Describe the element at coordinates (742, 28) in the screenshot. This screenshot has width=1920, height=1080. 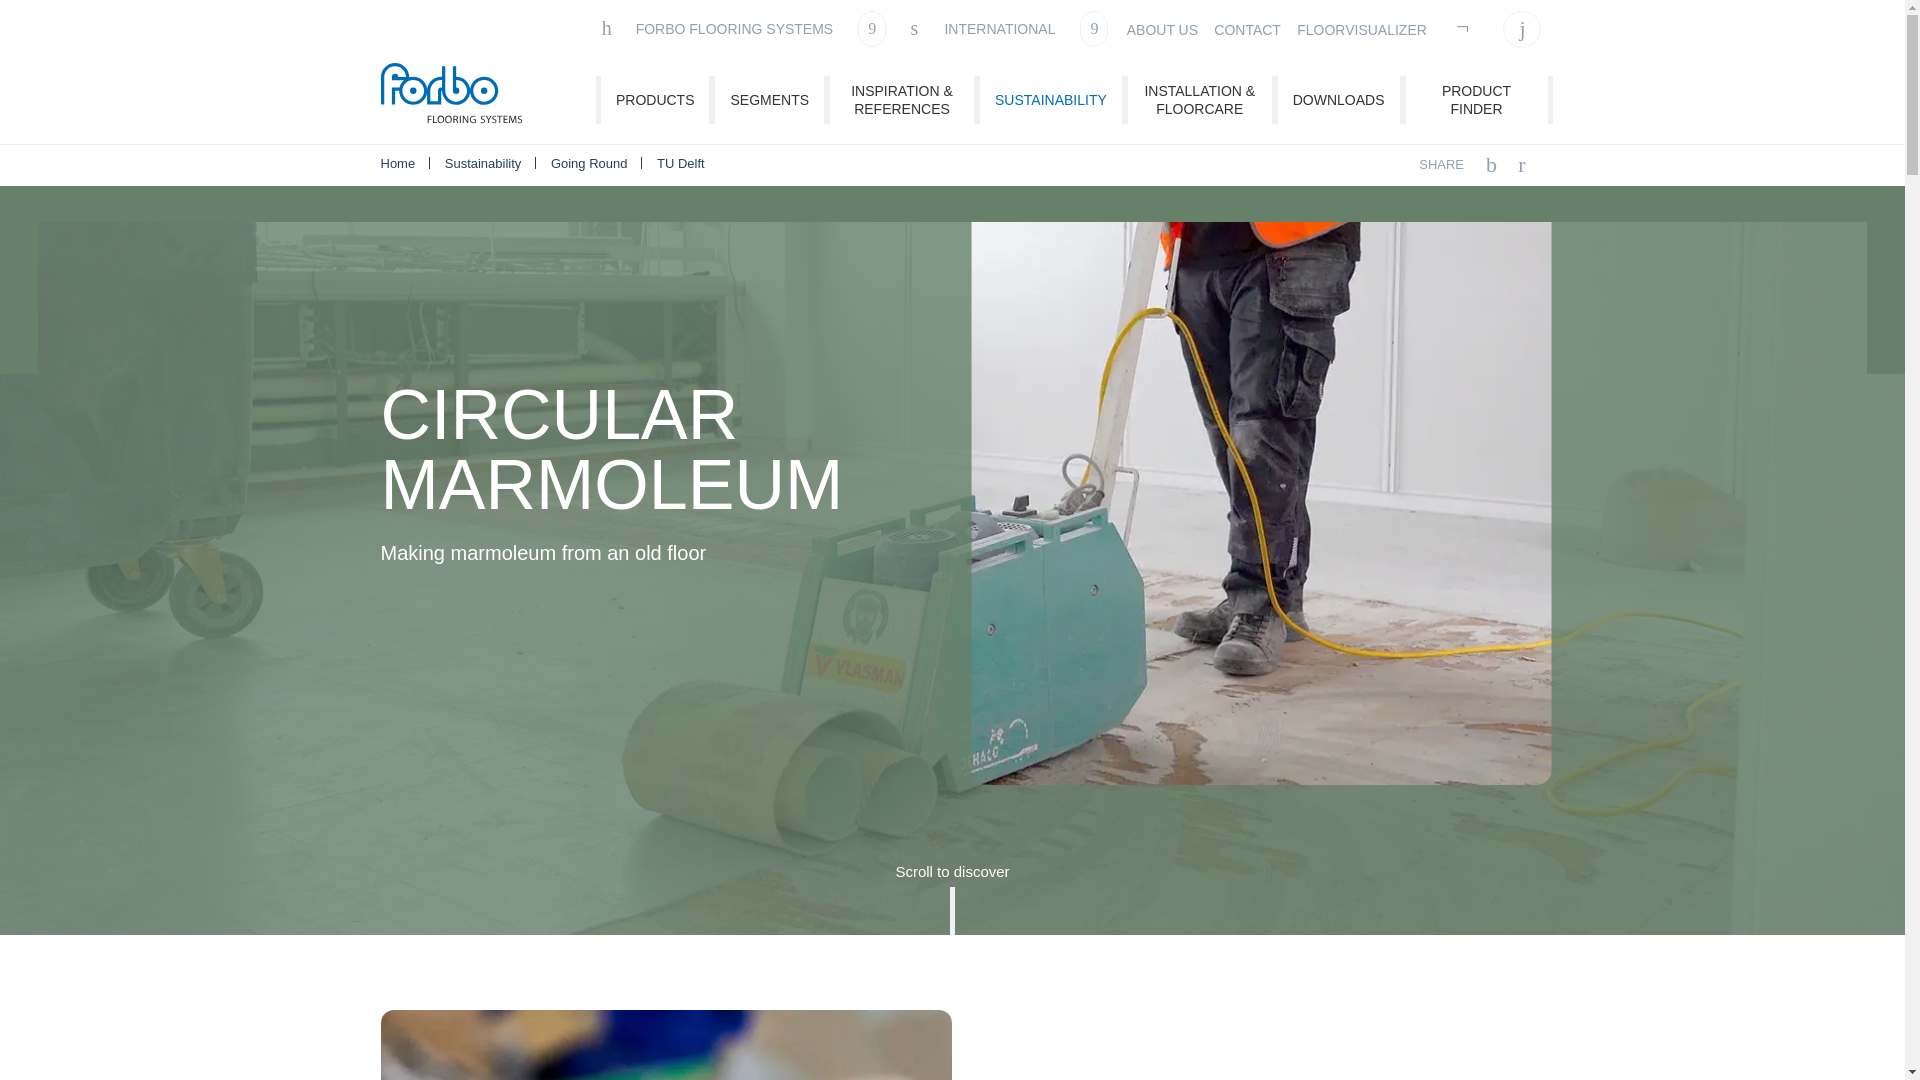
I see `Division` at that location.